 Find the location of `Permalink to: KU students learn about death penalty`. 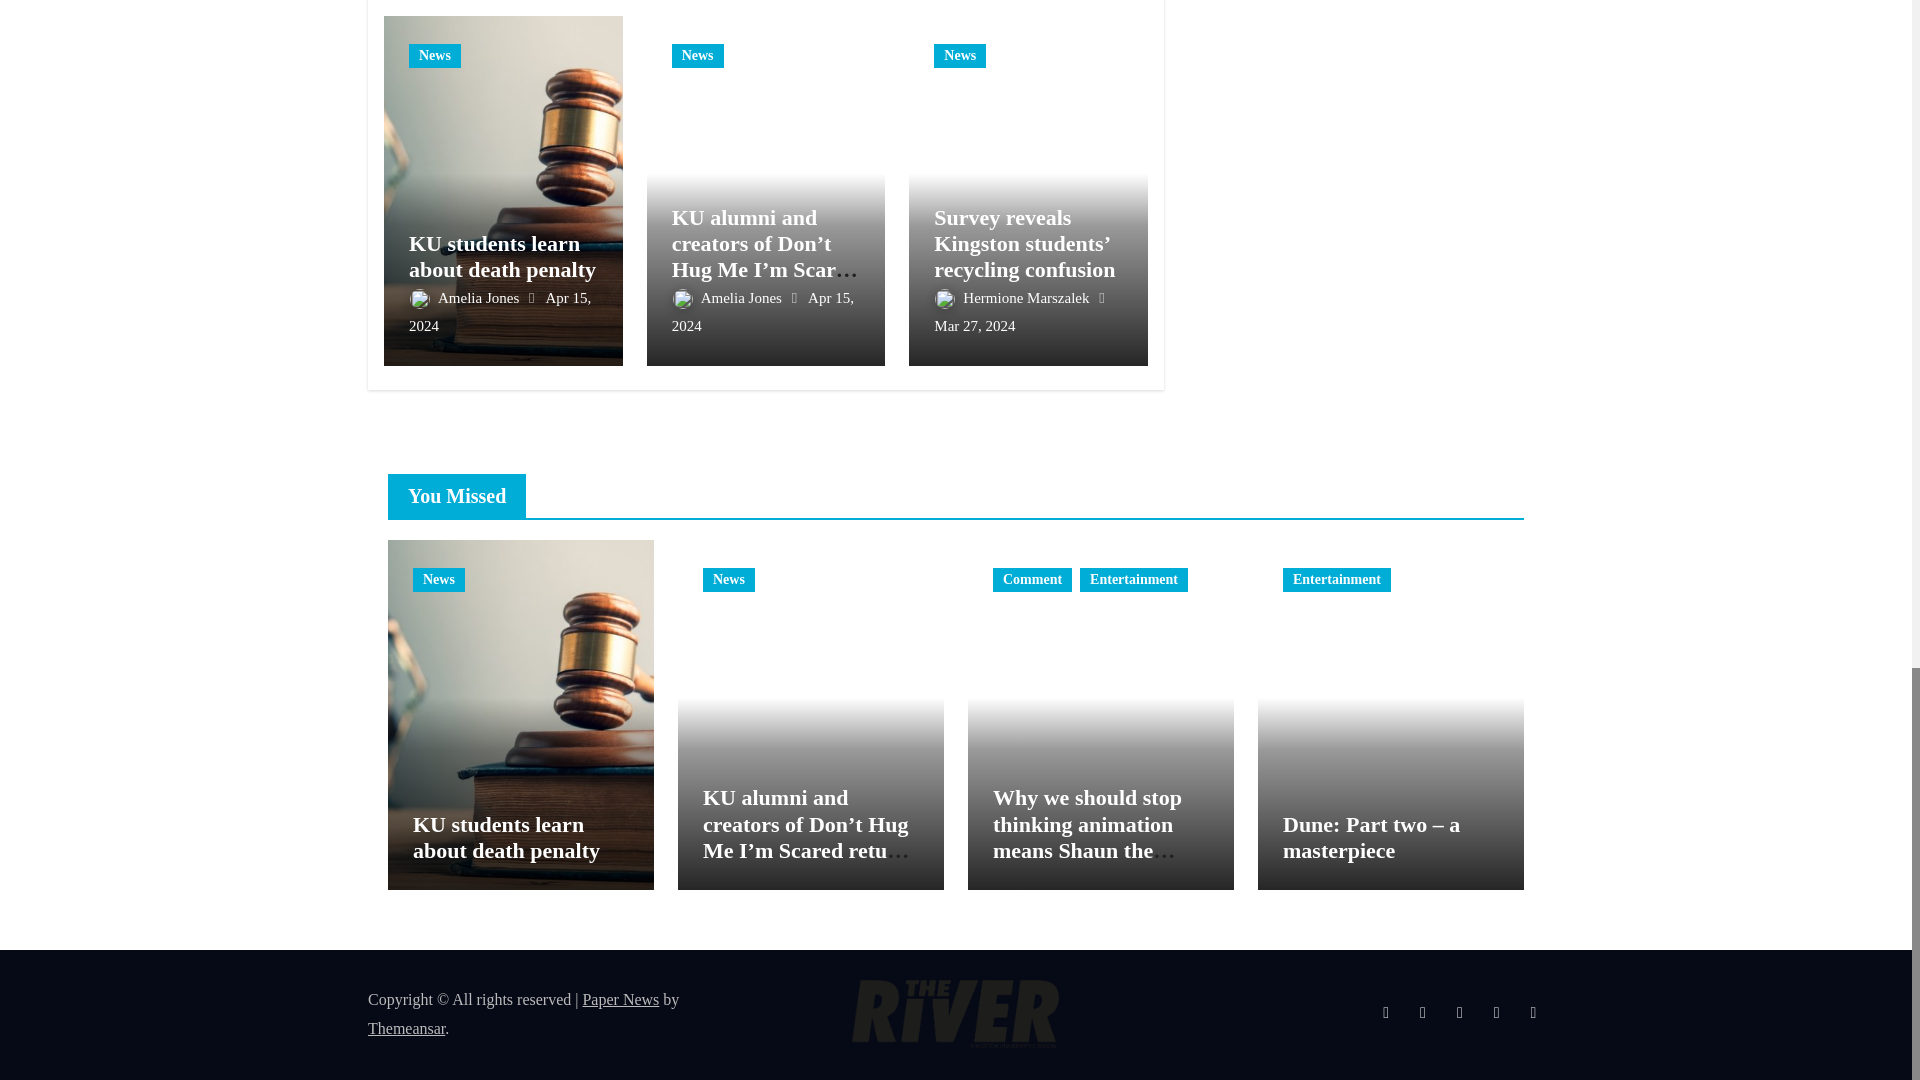

Permalink to: KU students learn about death penalty is located at coordinates (502, 256).